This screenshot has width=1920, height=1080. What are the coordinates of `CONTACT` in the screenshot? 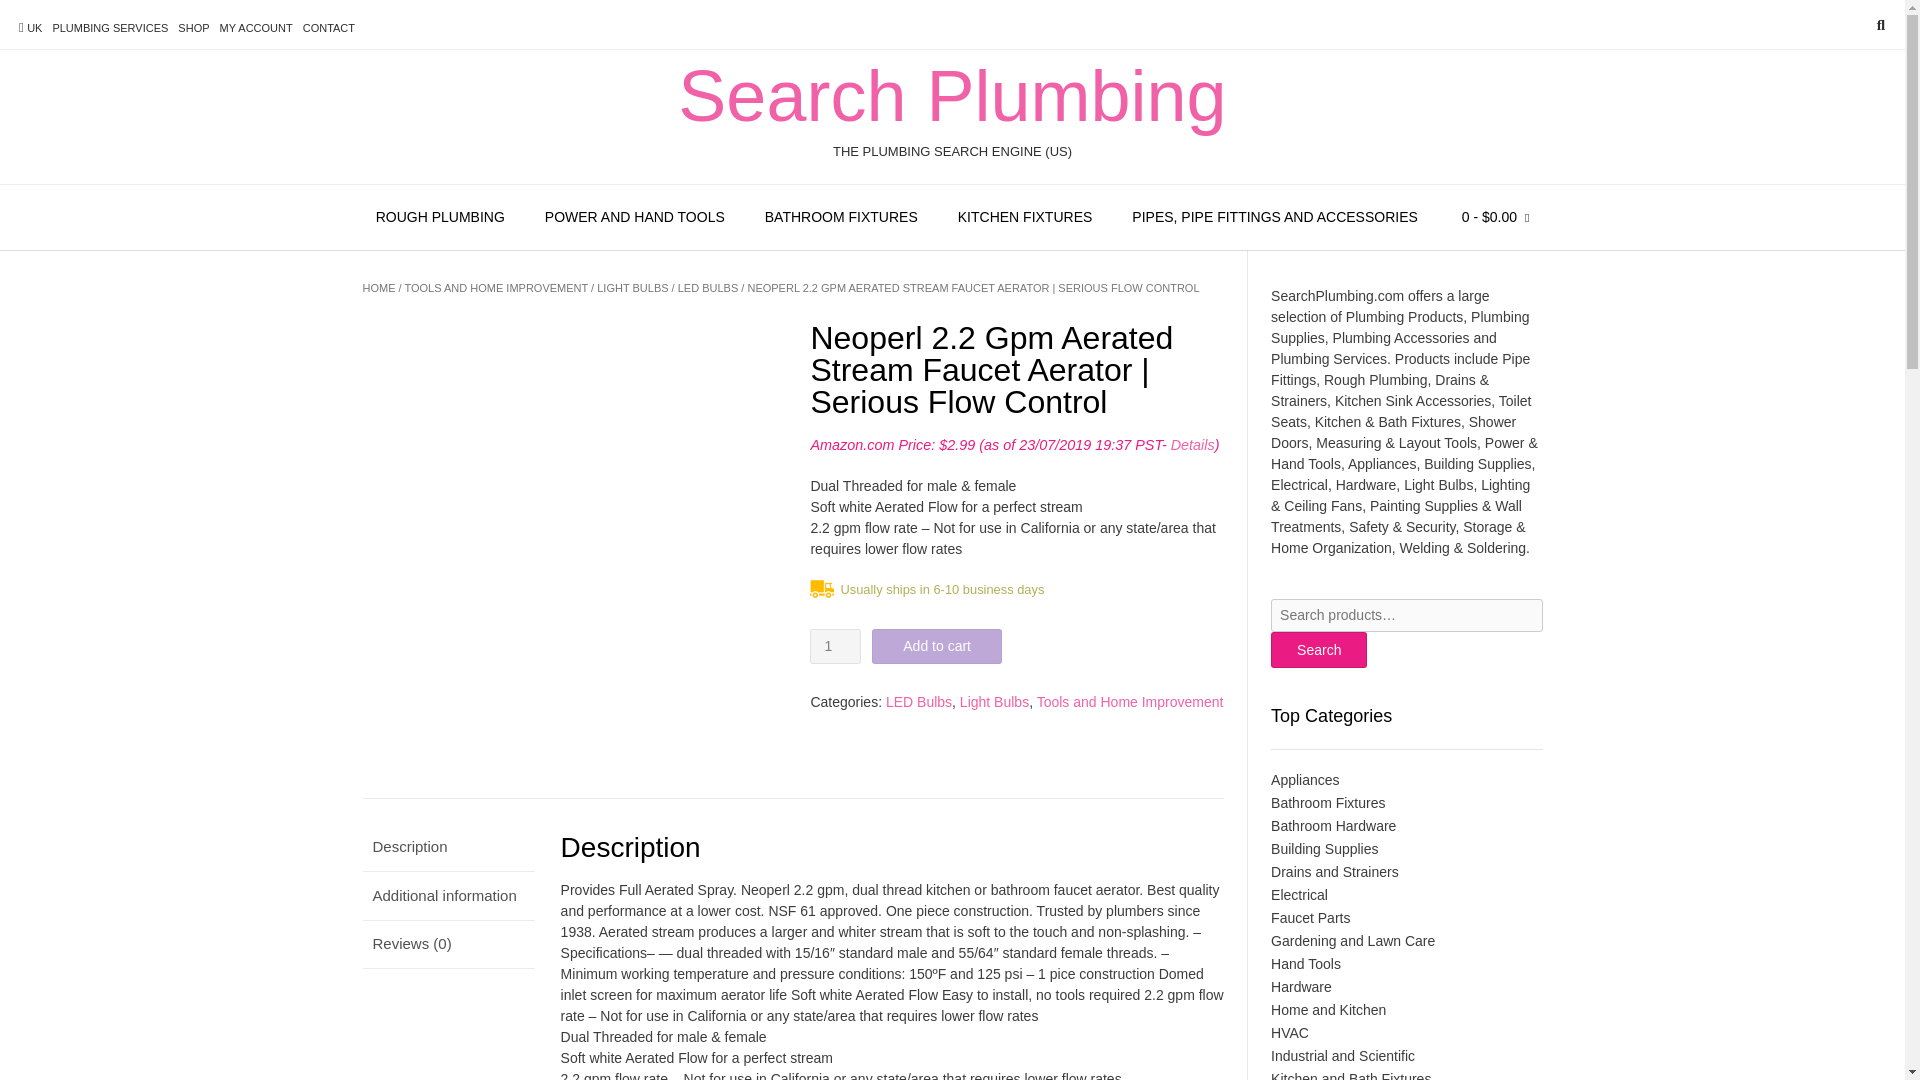 It's located at (329, 28).